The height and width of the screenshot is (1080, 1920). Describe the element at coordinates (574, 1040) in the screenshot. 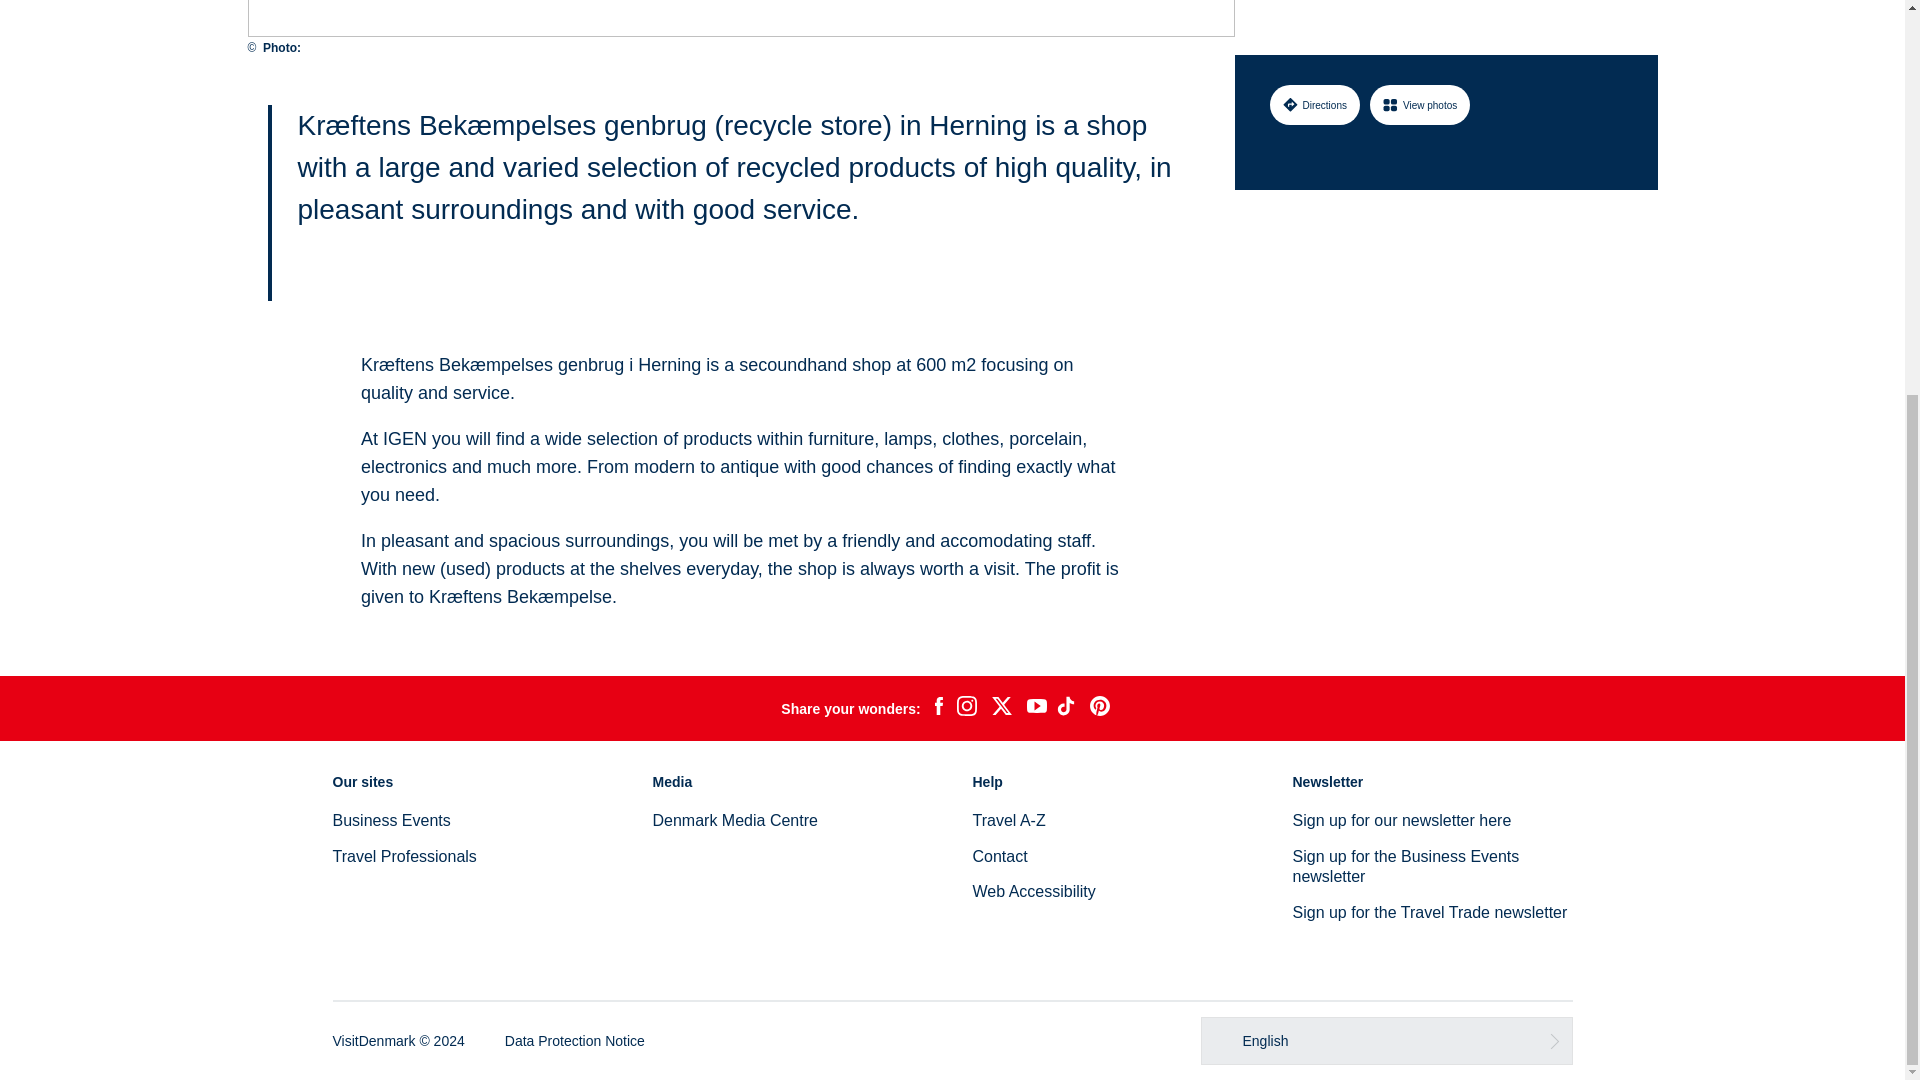

I see `Data Protection Notice` at that location.